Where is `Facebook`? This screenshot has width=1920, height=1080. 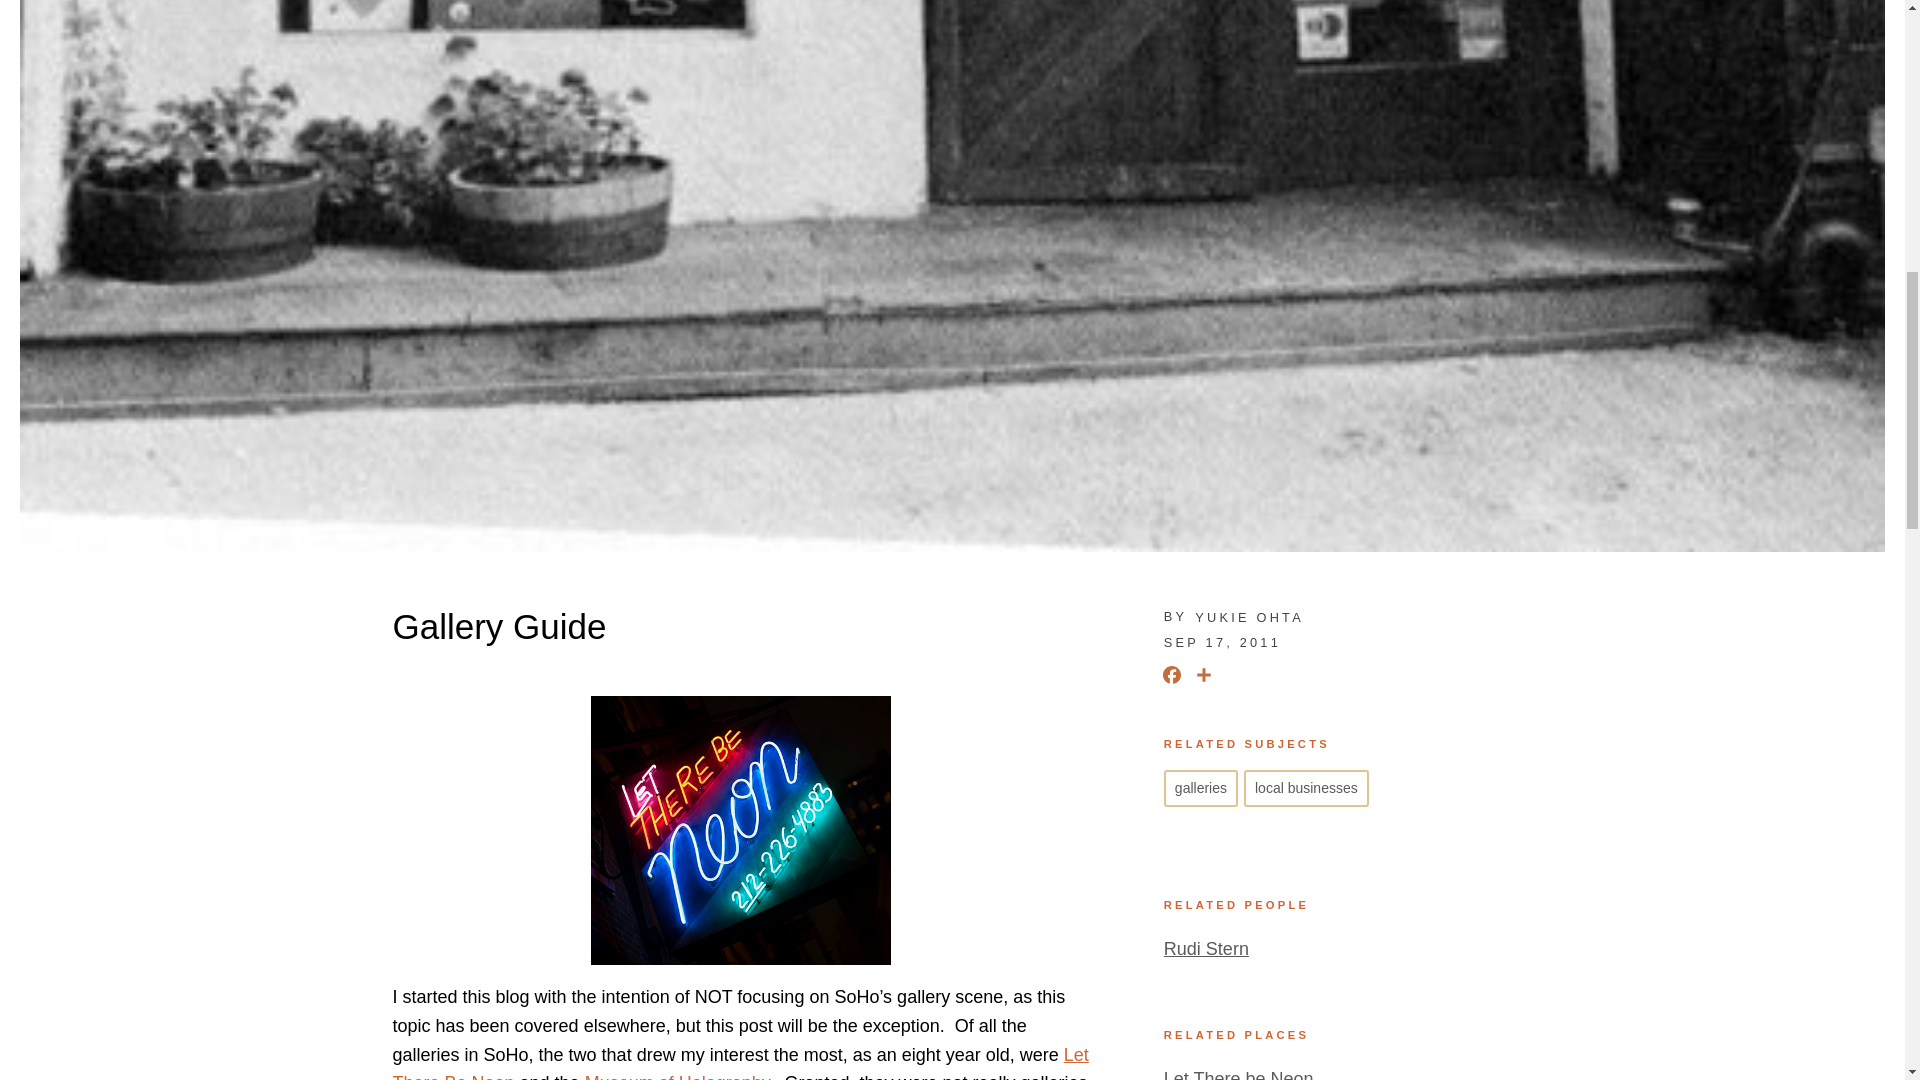
Facebook is located at coordinates (1172, 678).